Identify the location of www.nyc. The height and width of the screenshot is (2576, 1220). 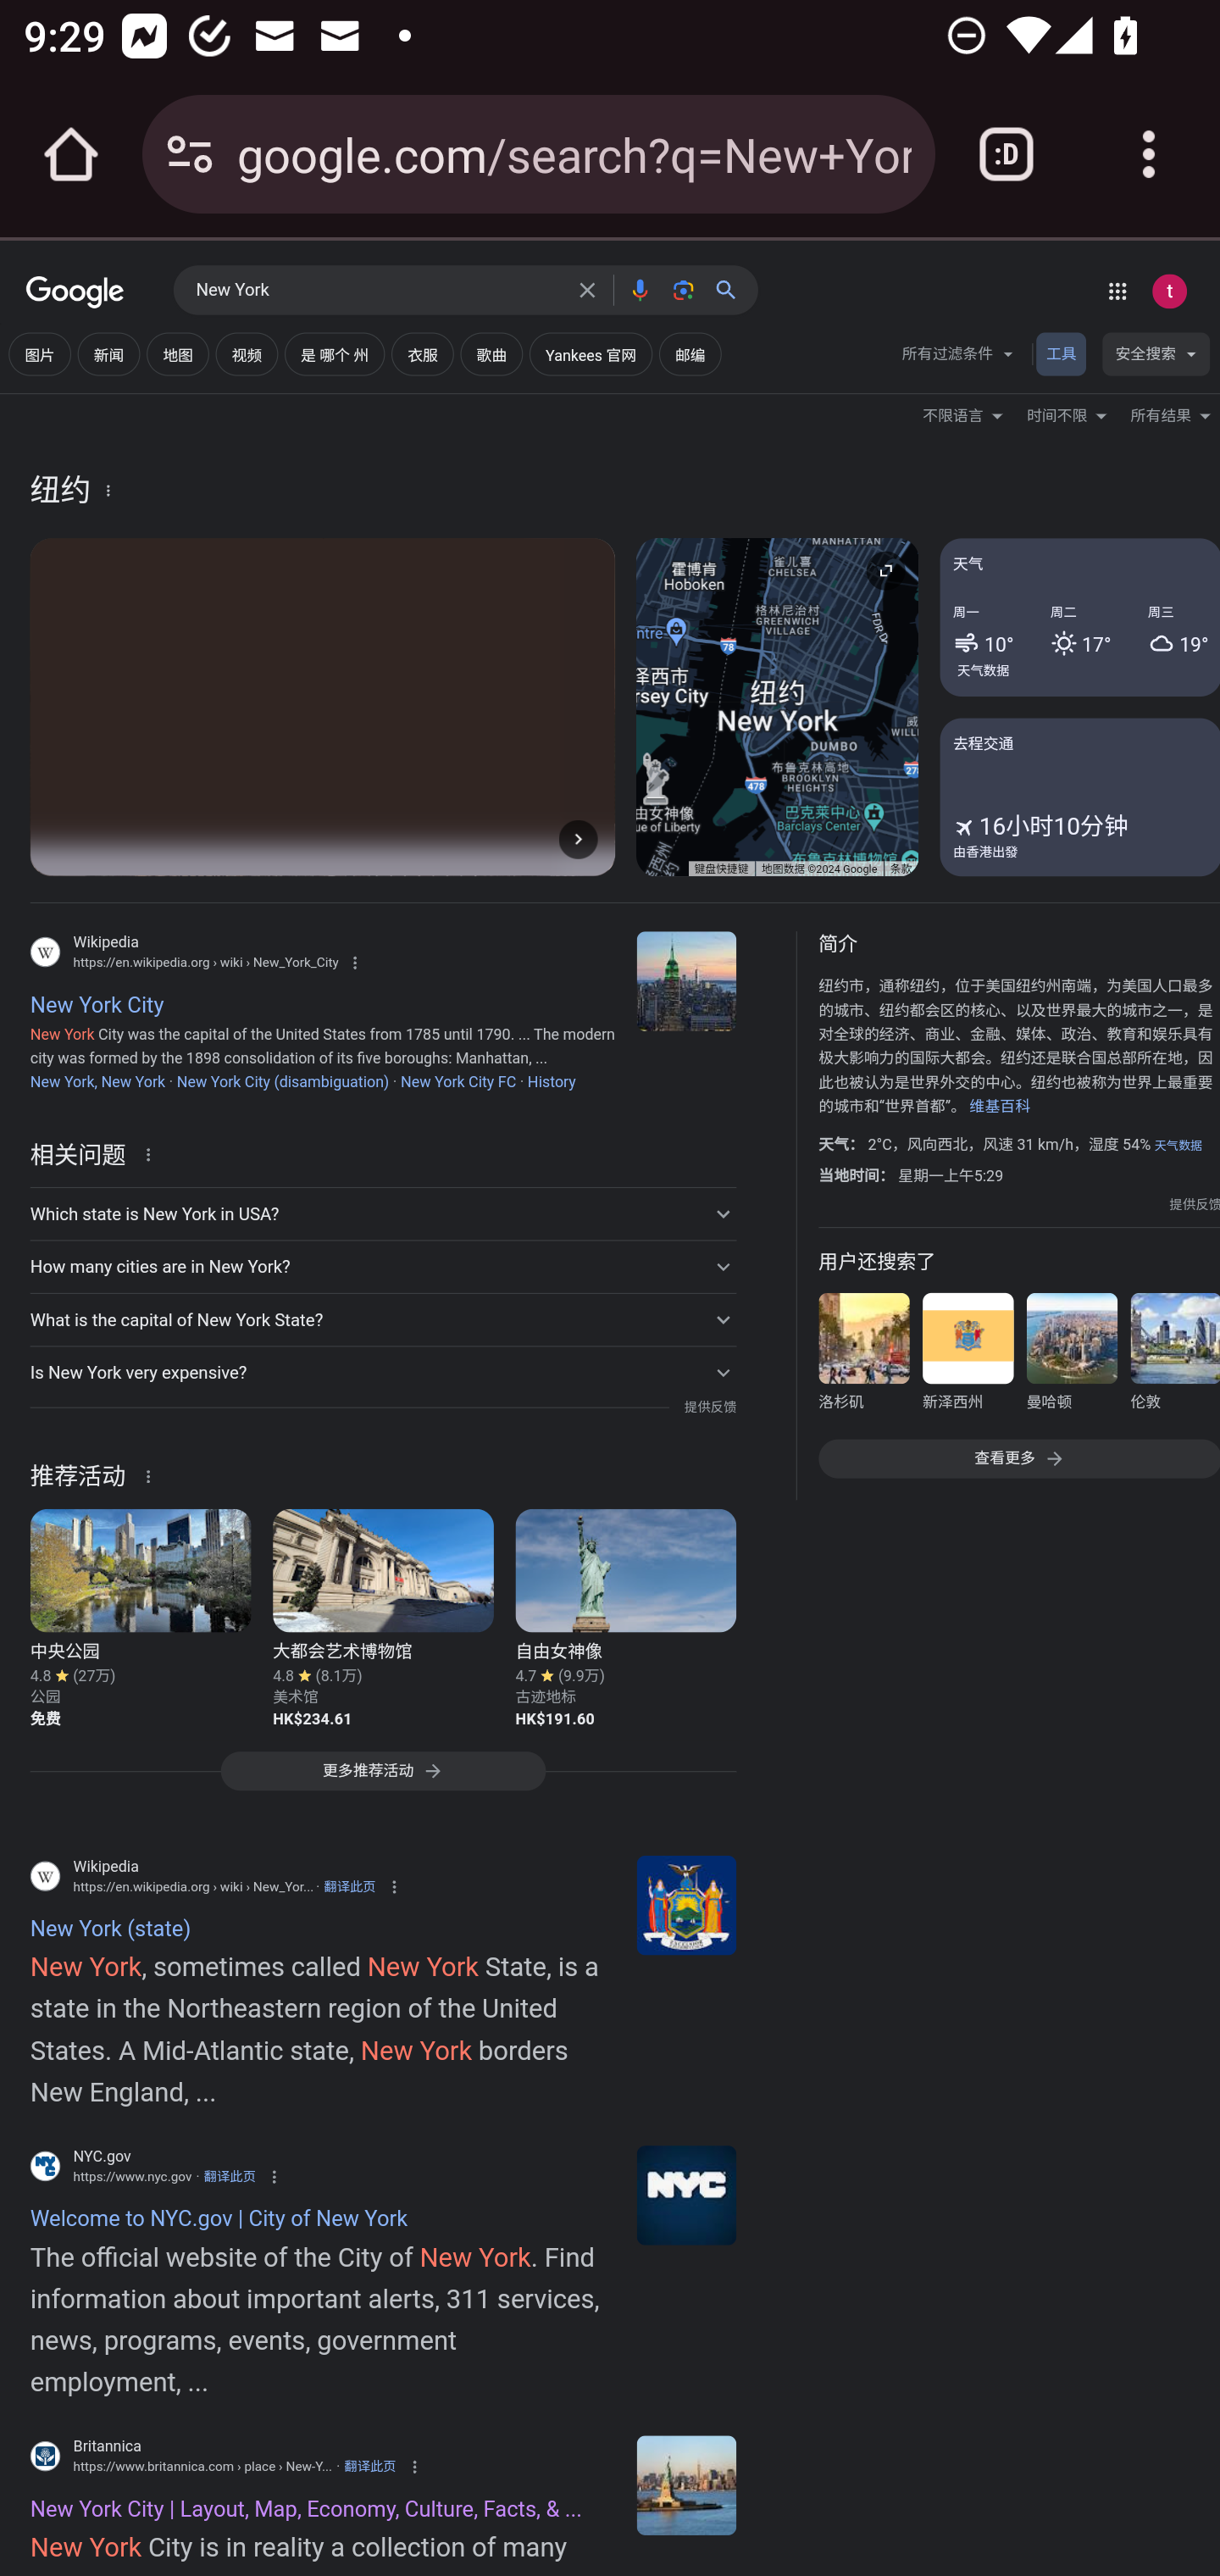
(686, 2196).